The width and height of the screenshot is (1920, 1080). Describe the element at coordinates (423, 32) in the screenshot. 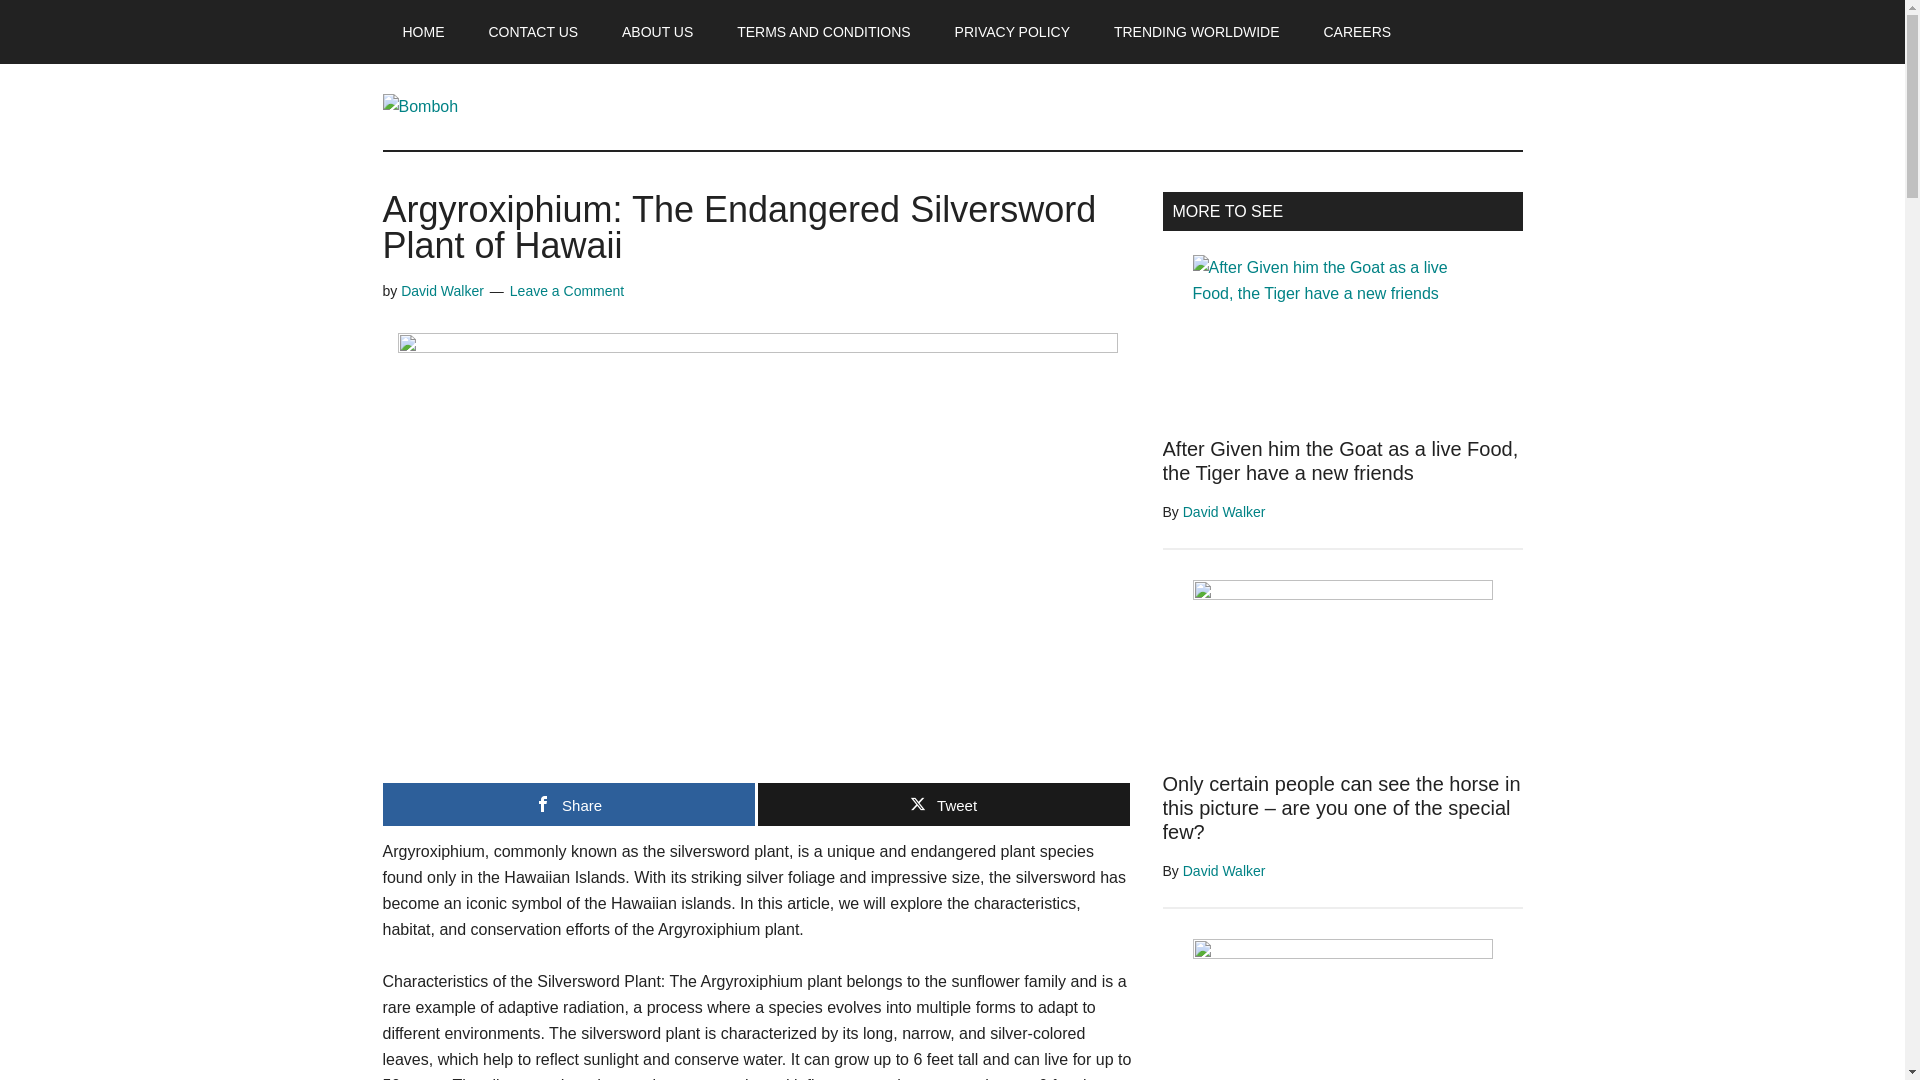

I see `HOME` at that location.